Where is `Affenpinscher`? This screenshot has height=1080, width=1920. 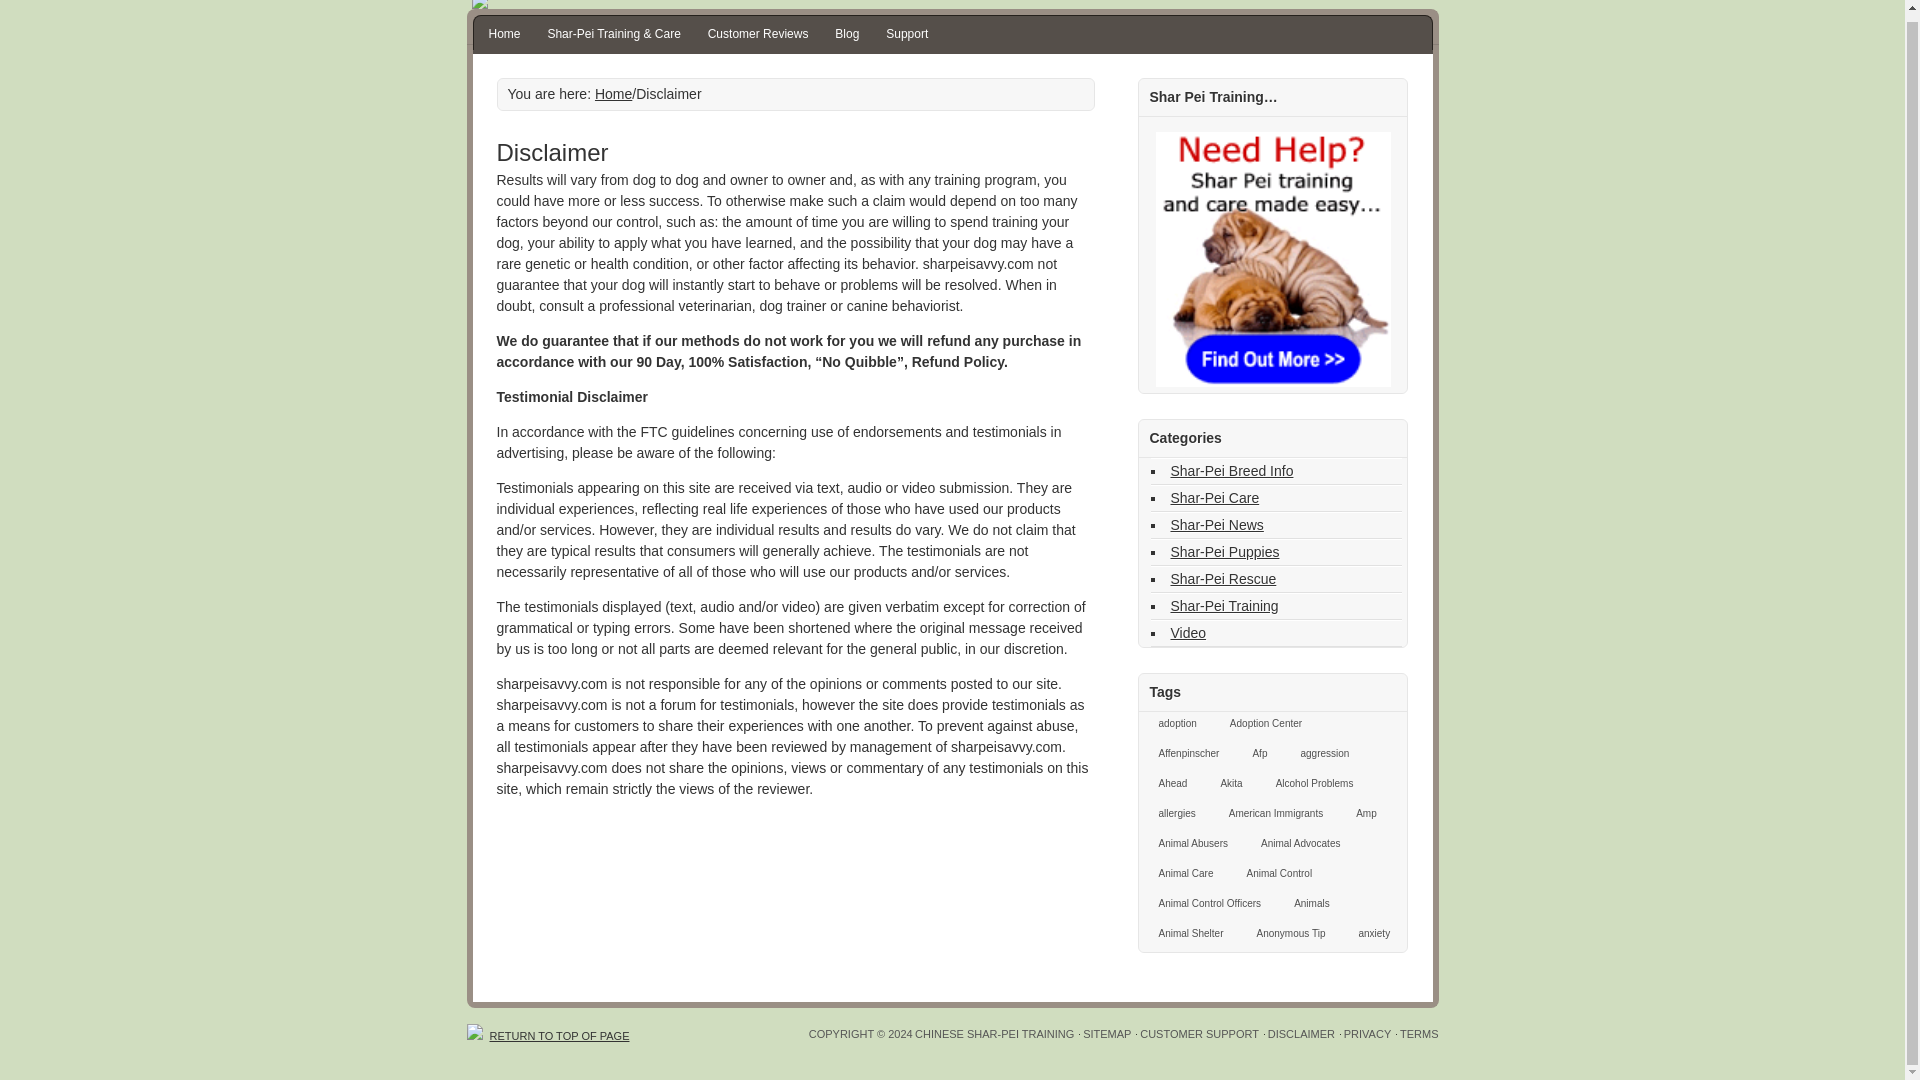 Affenpinscher is located at coordinates (1182, 755).